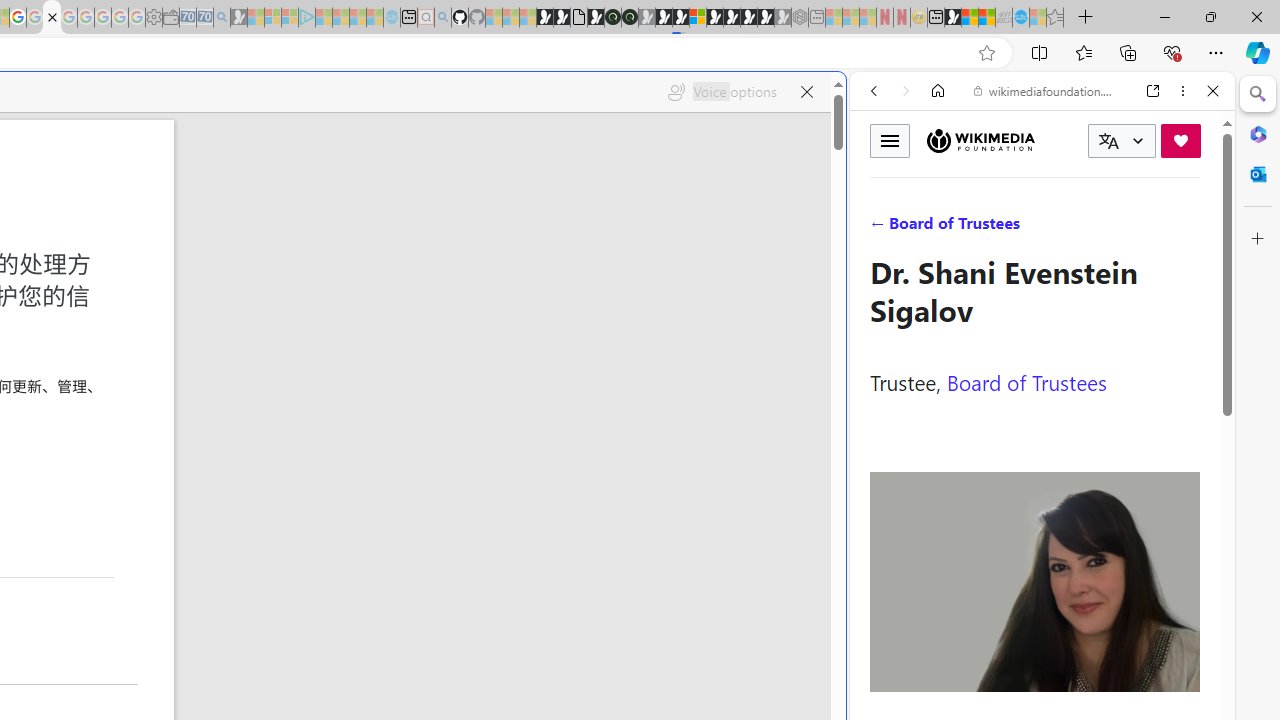 The image size is (1280, 720). Describe the element at coordinates (940, 228) in the screenshot. I see `IMAGES` at that location.